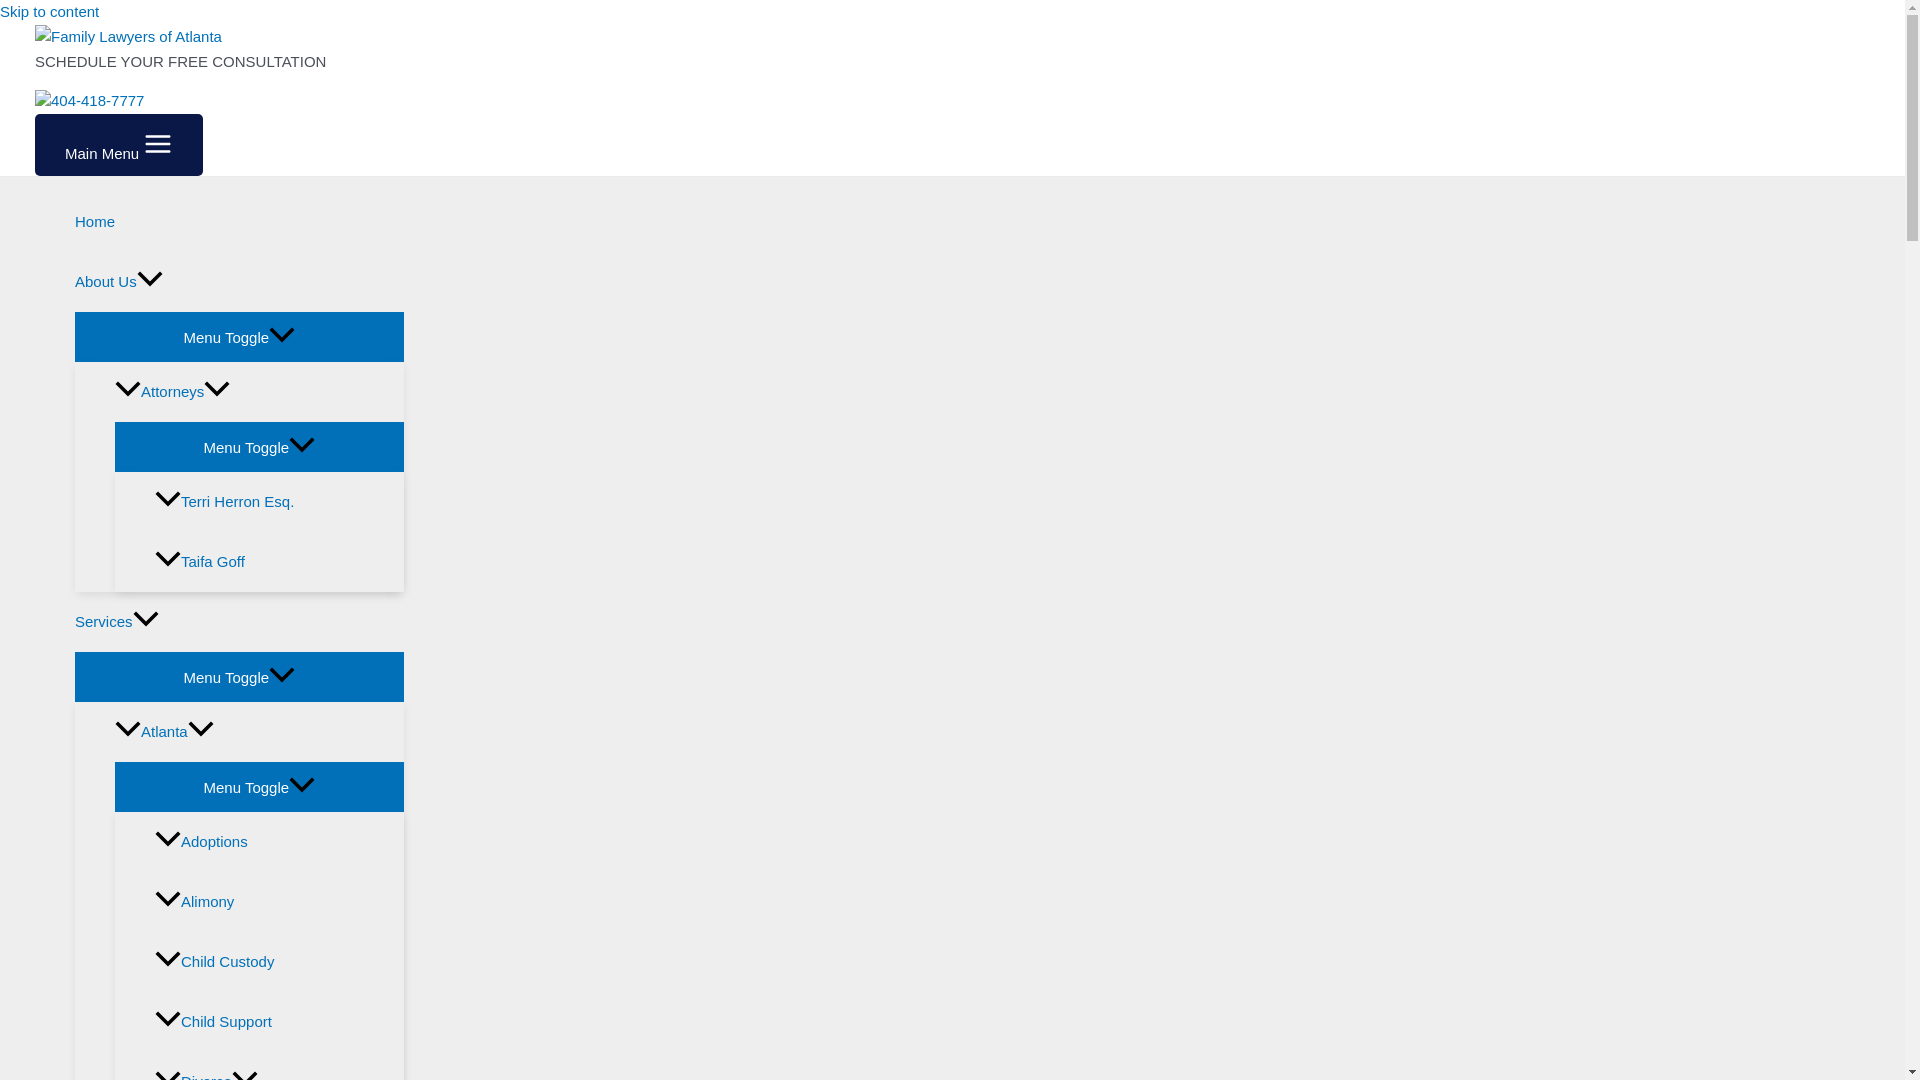  Describe the element at coordinates (89, 100) in the screenshot. I see `404-418-7777` at that location.